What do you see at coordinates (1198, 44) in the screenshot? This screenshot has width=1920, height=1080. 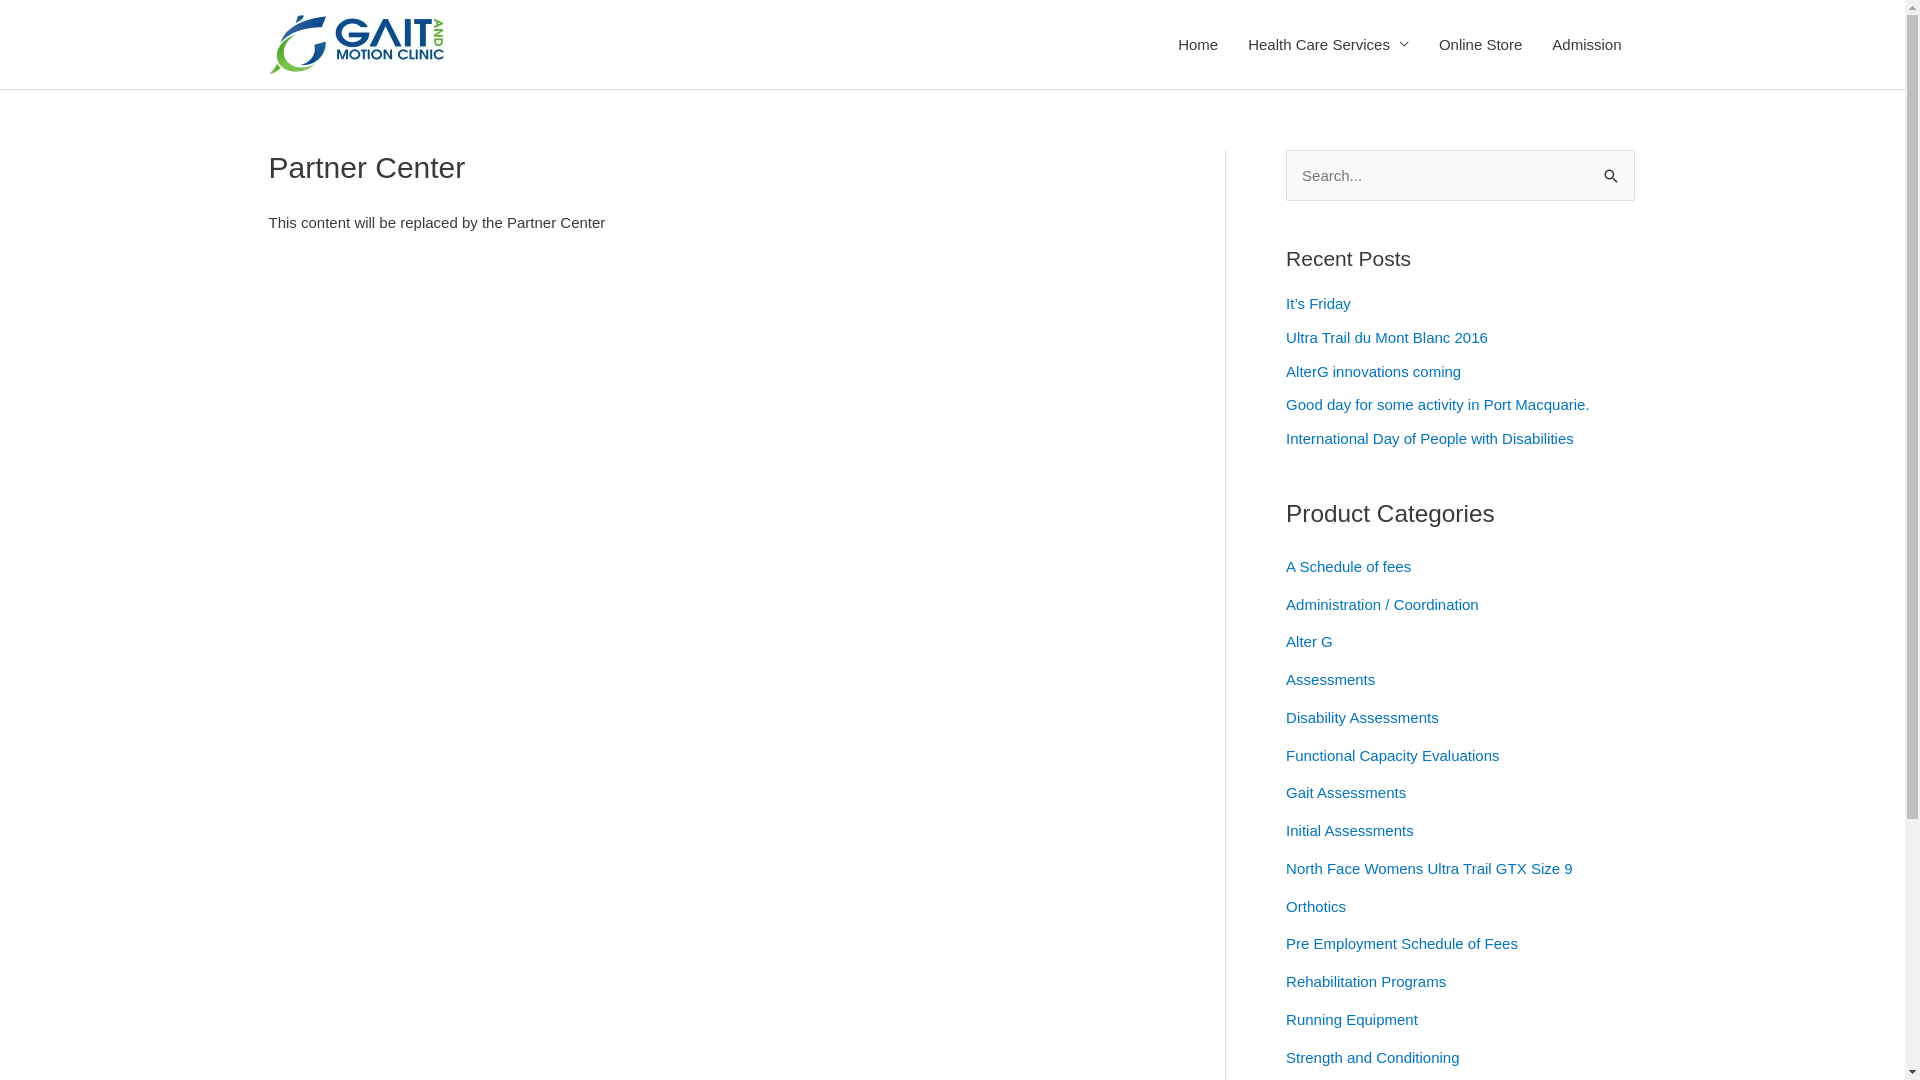 I see `Home` at bounding box center [1198, 44].